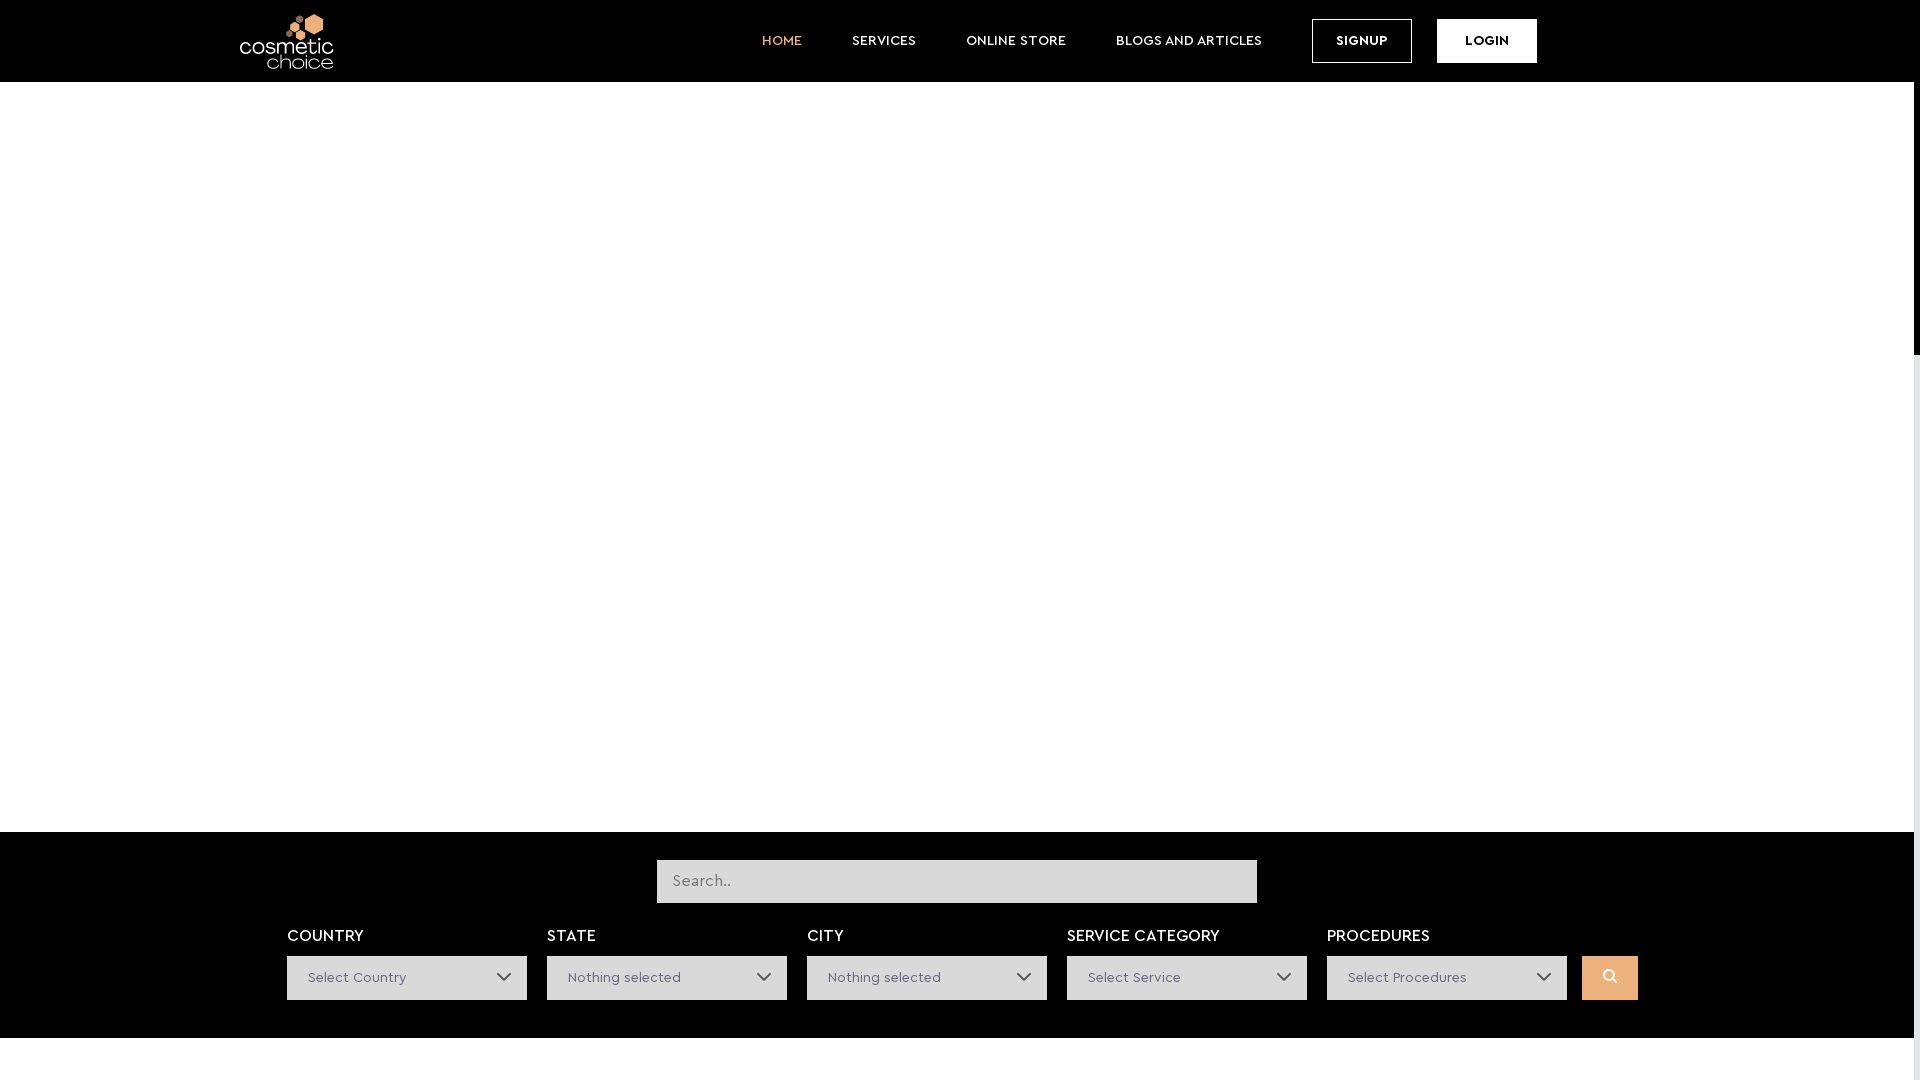  What do you see at coordinates (1486, 41) in the screenshot?
I see `LOGIN` at bounding box center [1486, 41].